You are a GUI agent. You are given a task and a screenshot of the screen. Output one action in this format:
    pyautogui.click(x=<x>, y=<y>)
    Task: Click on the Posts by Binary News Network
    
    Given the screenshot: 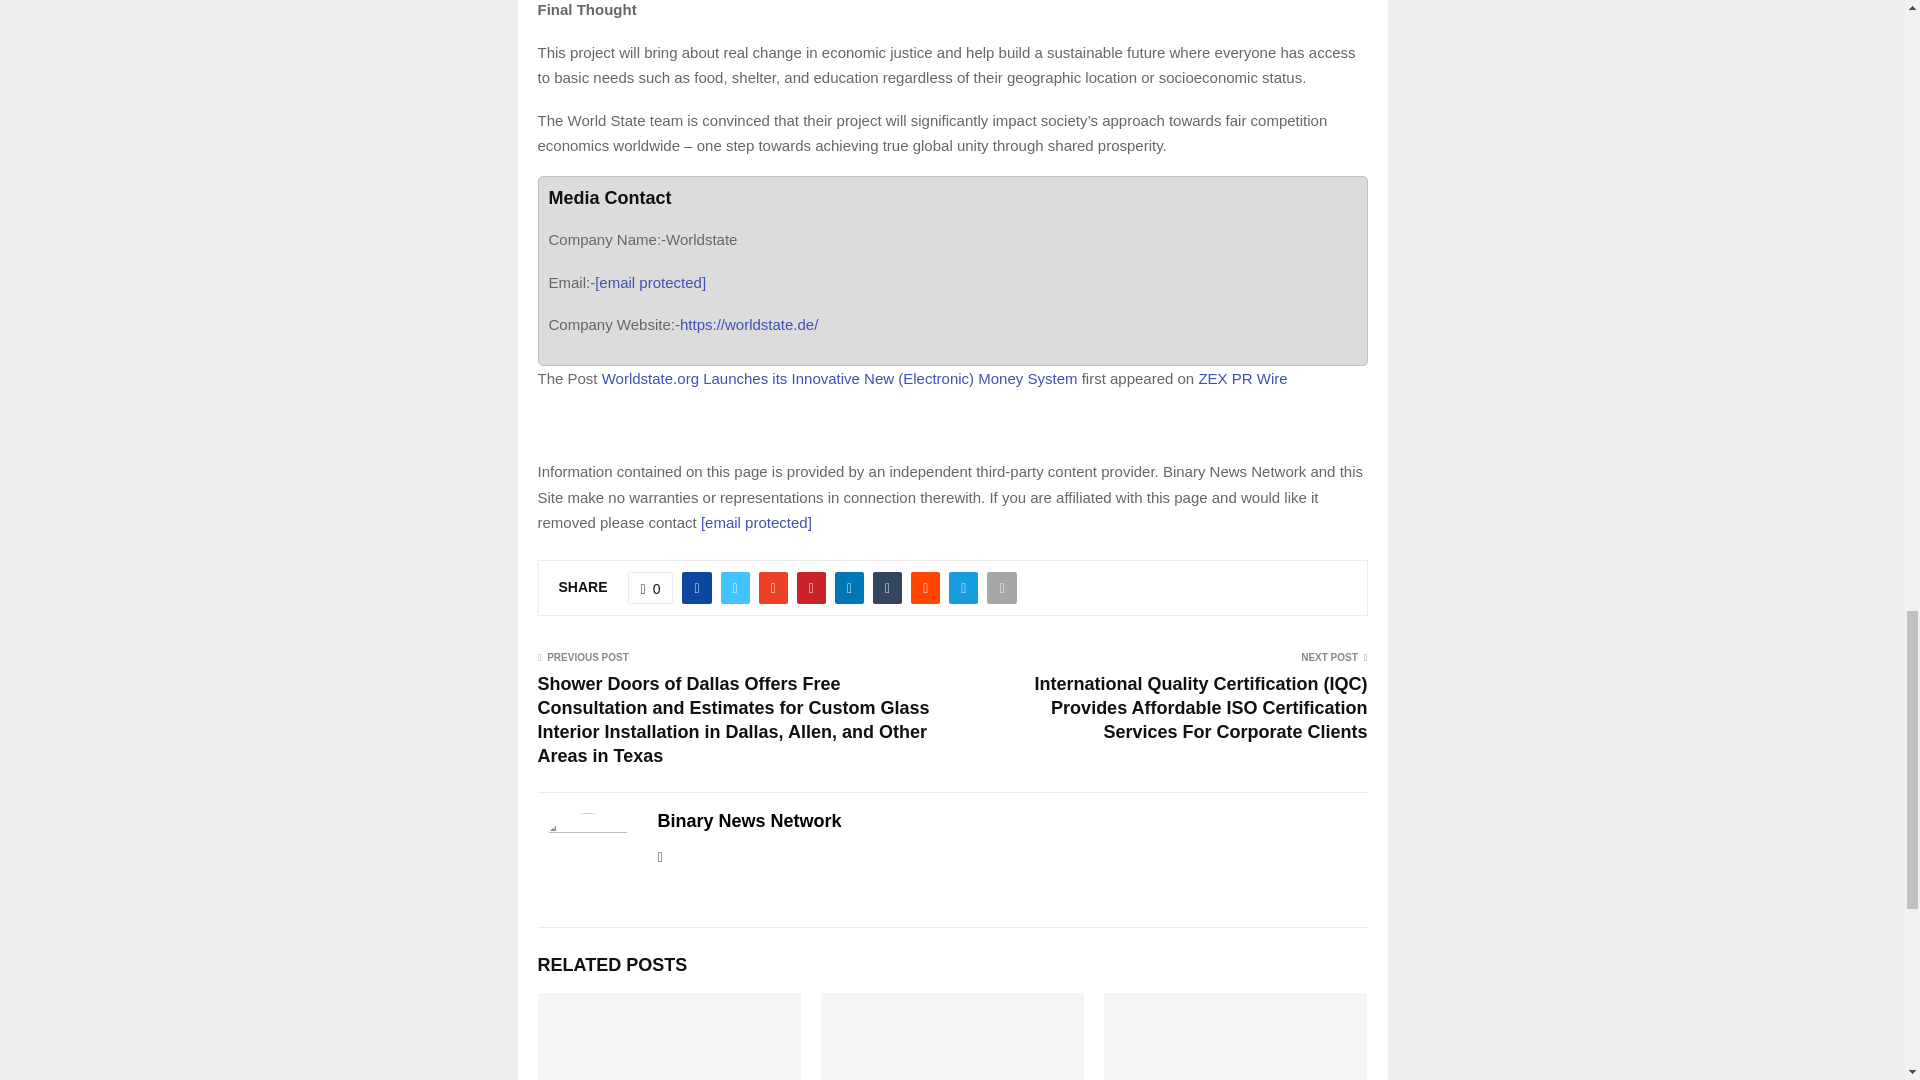 What is the action you would take?
    pyautogui.click(x=750, y=821)
    